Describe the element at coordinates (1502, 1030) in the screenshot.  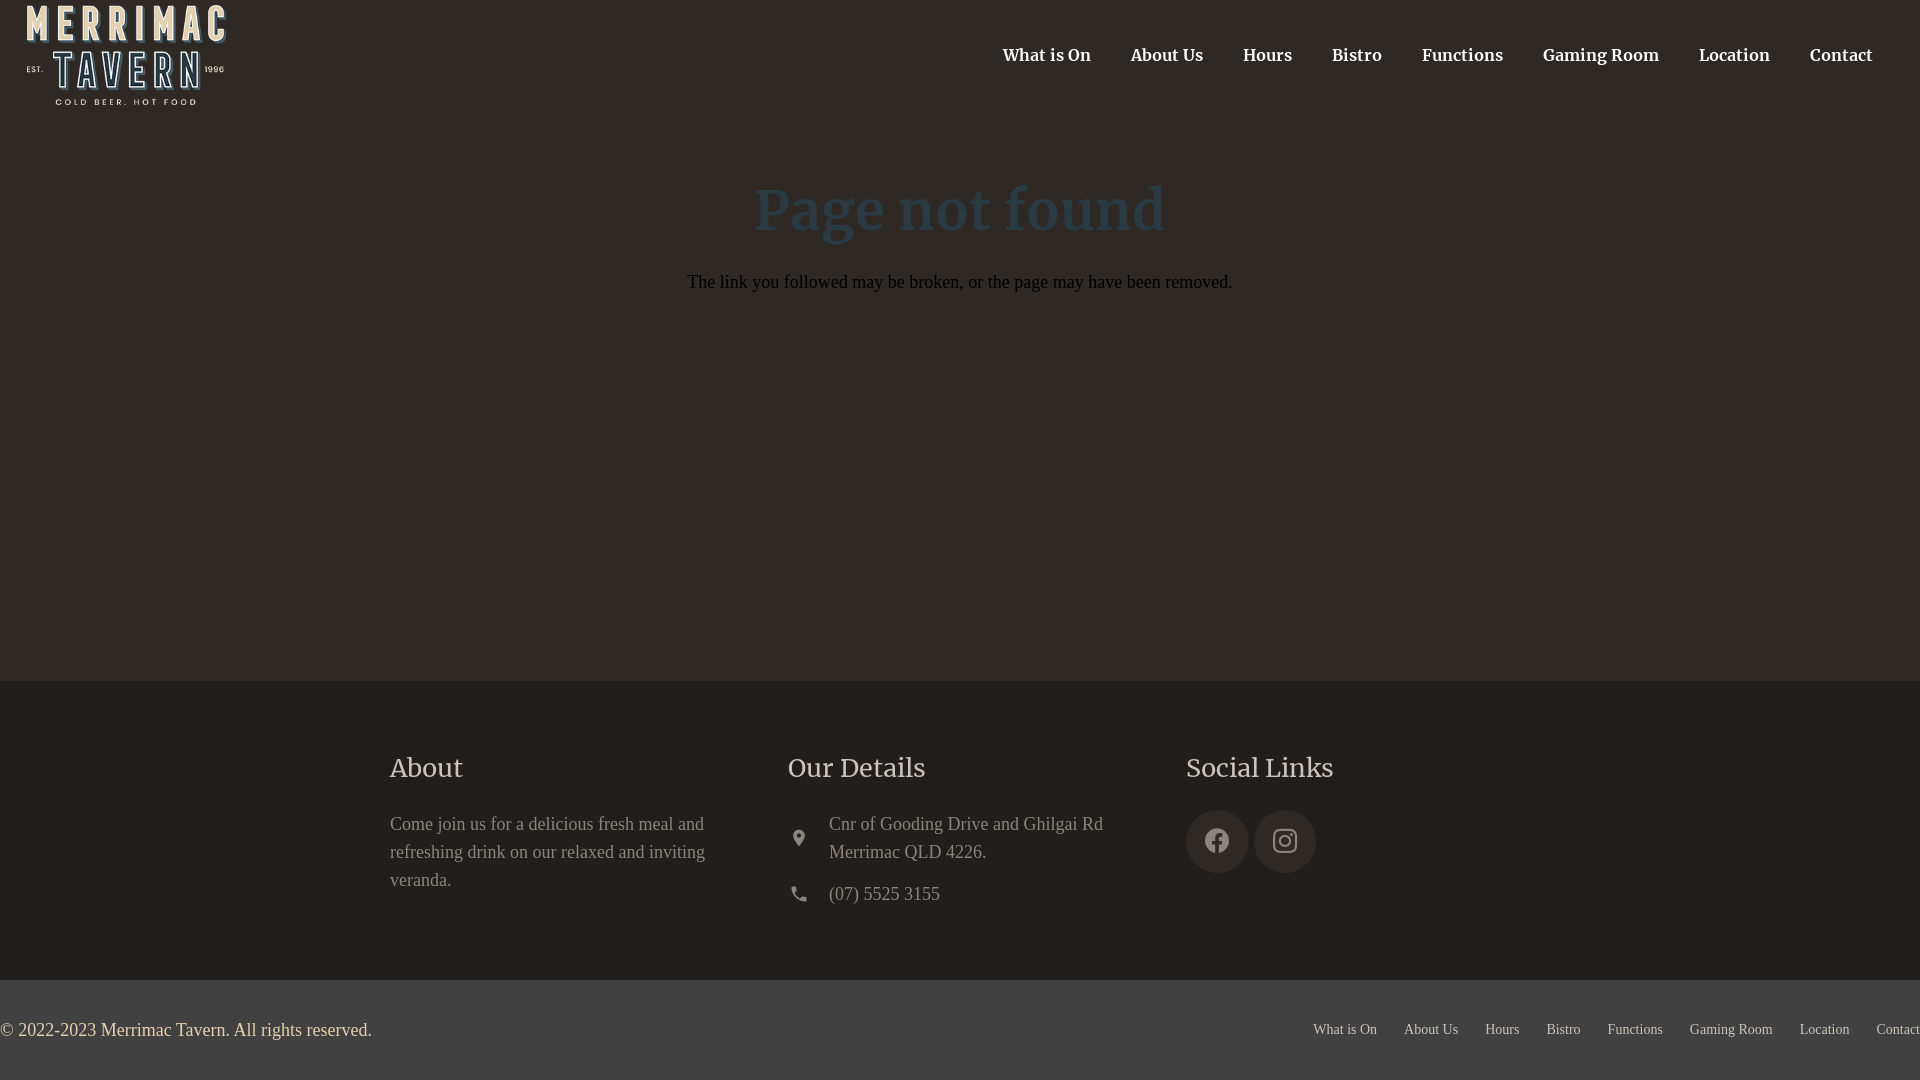
I see `Hours` at that location.